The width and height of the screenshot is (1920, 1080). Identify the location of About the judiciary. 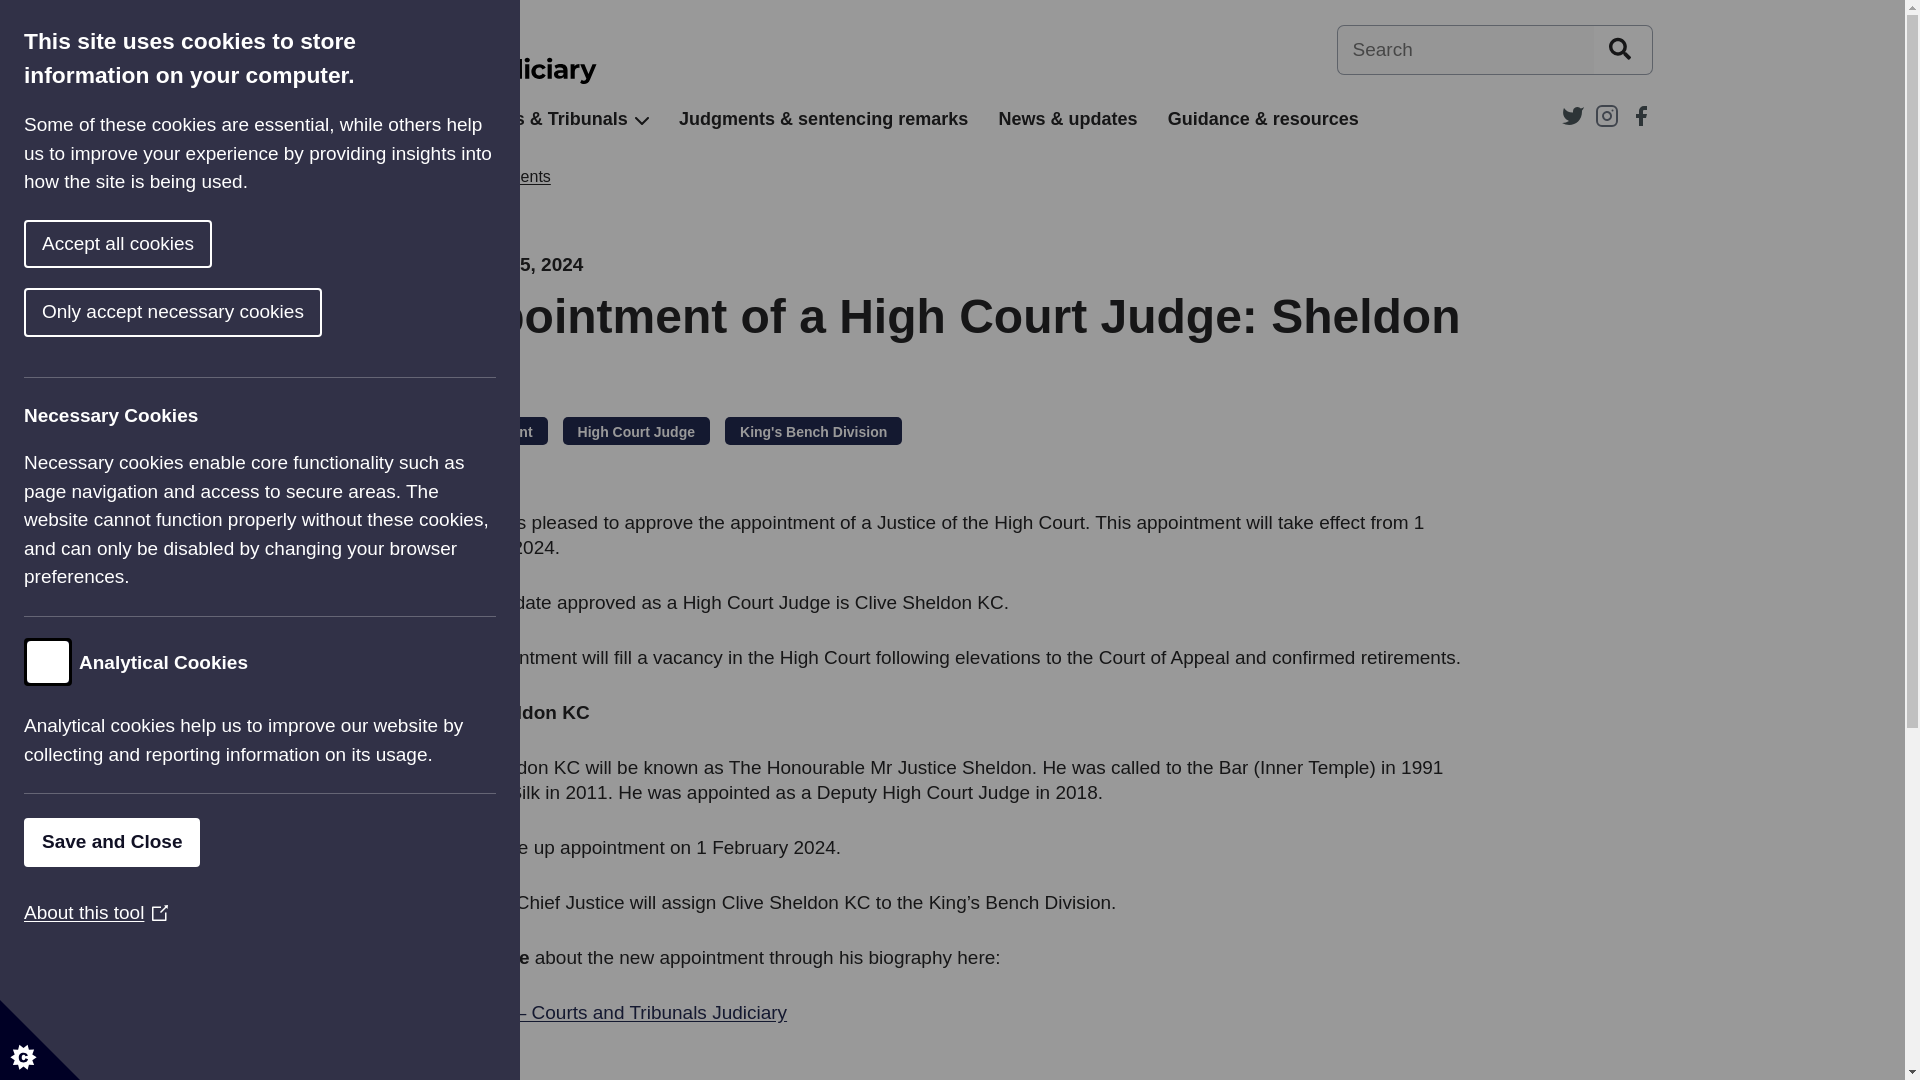
(332, 119).